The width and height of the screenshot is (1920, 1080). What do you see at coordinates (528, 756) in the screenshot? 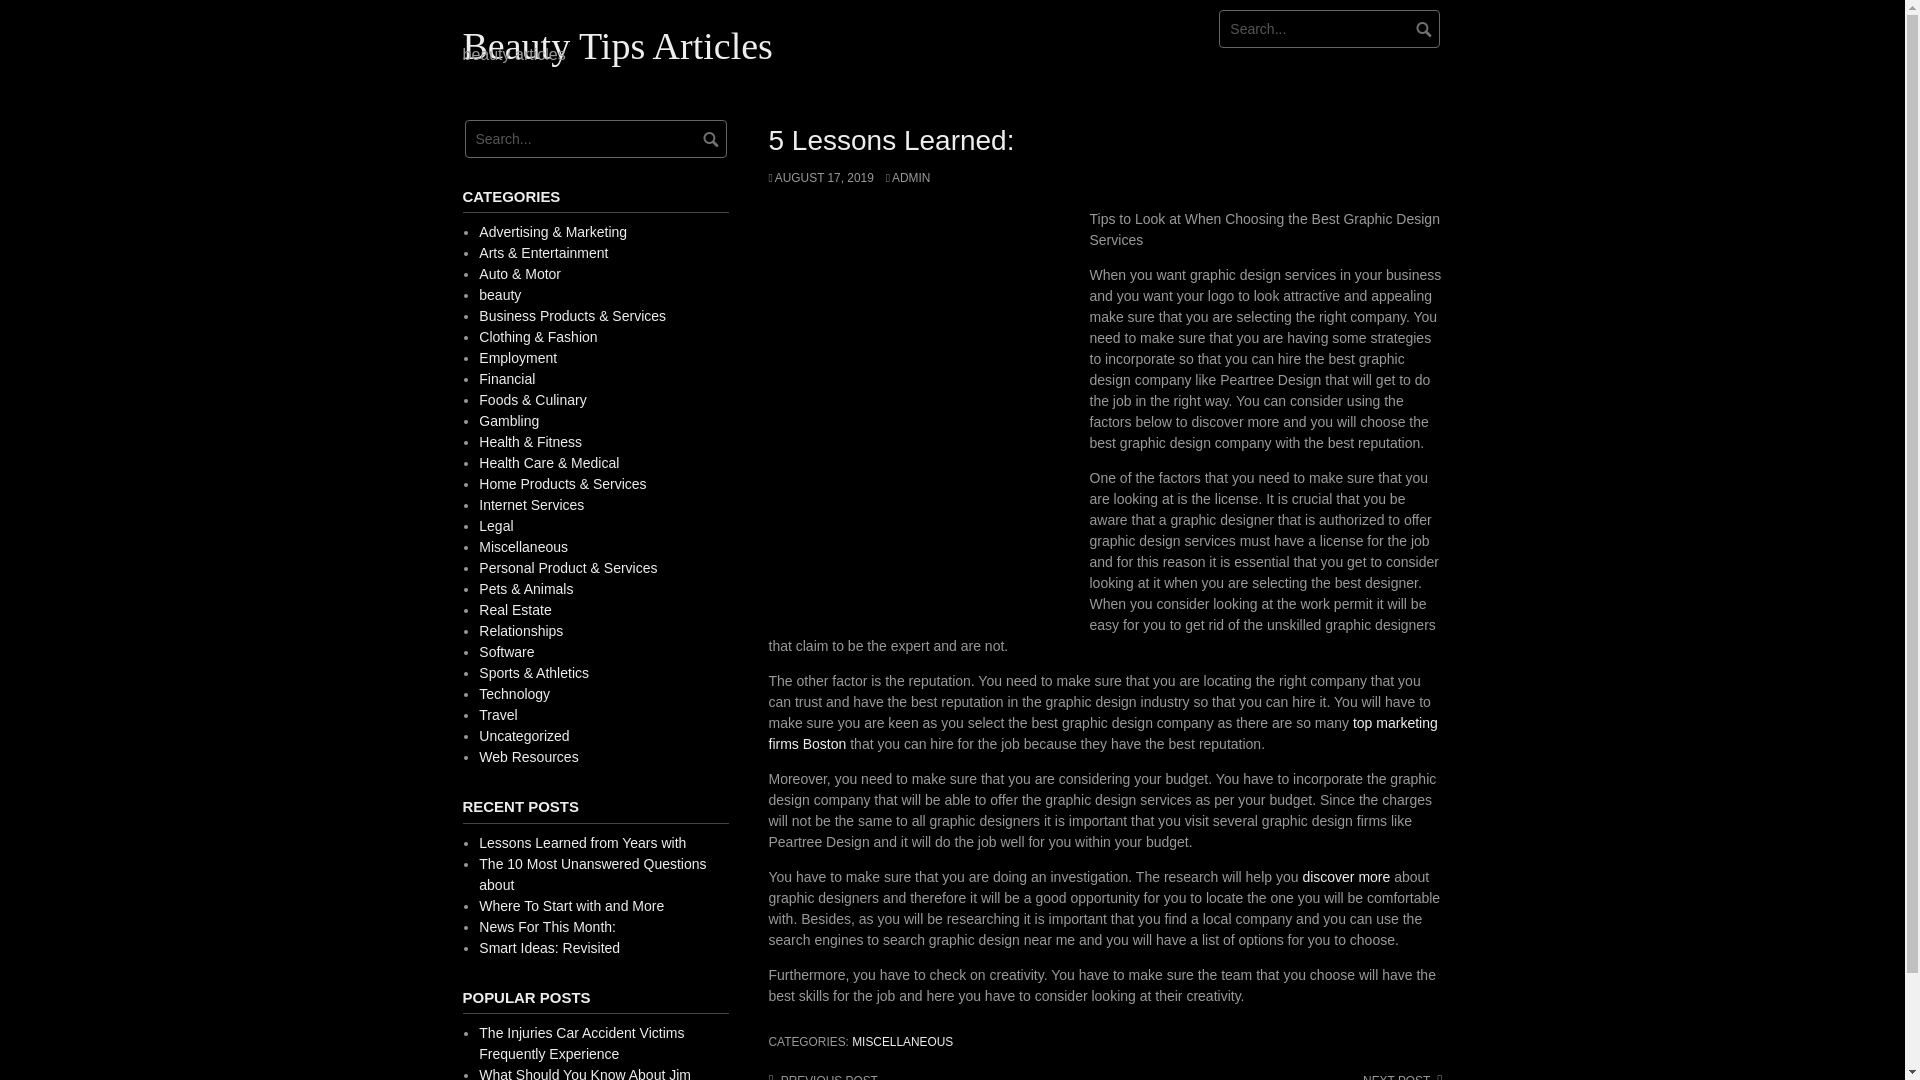
I see `Web Resources` at bounding box center [528, 756].